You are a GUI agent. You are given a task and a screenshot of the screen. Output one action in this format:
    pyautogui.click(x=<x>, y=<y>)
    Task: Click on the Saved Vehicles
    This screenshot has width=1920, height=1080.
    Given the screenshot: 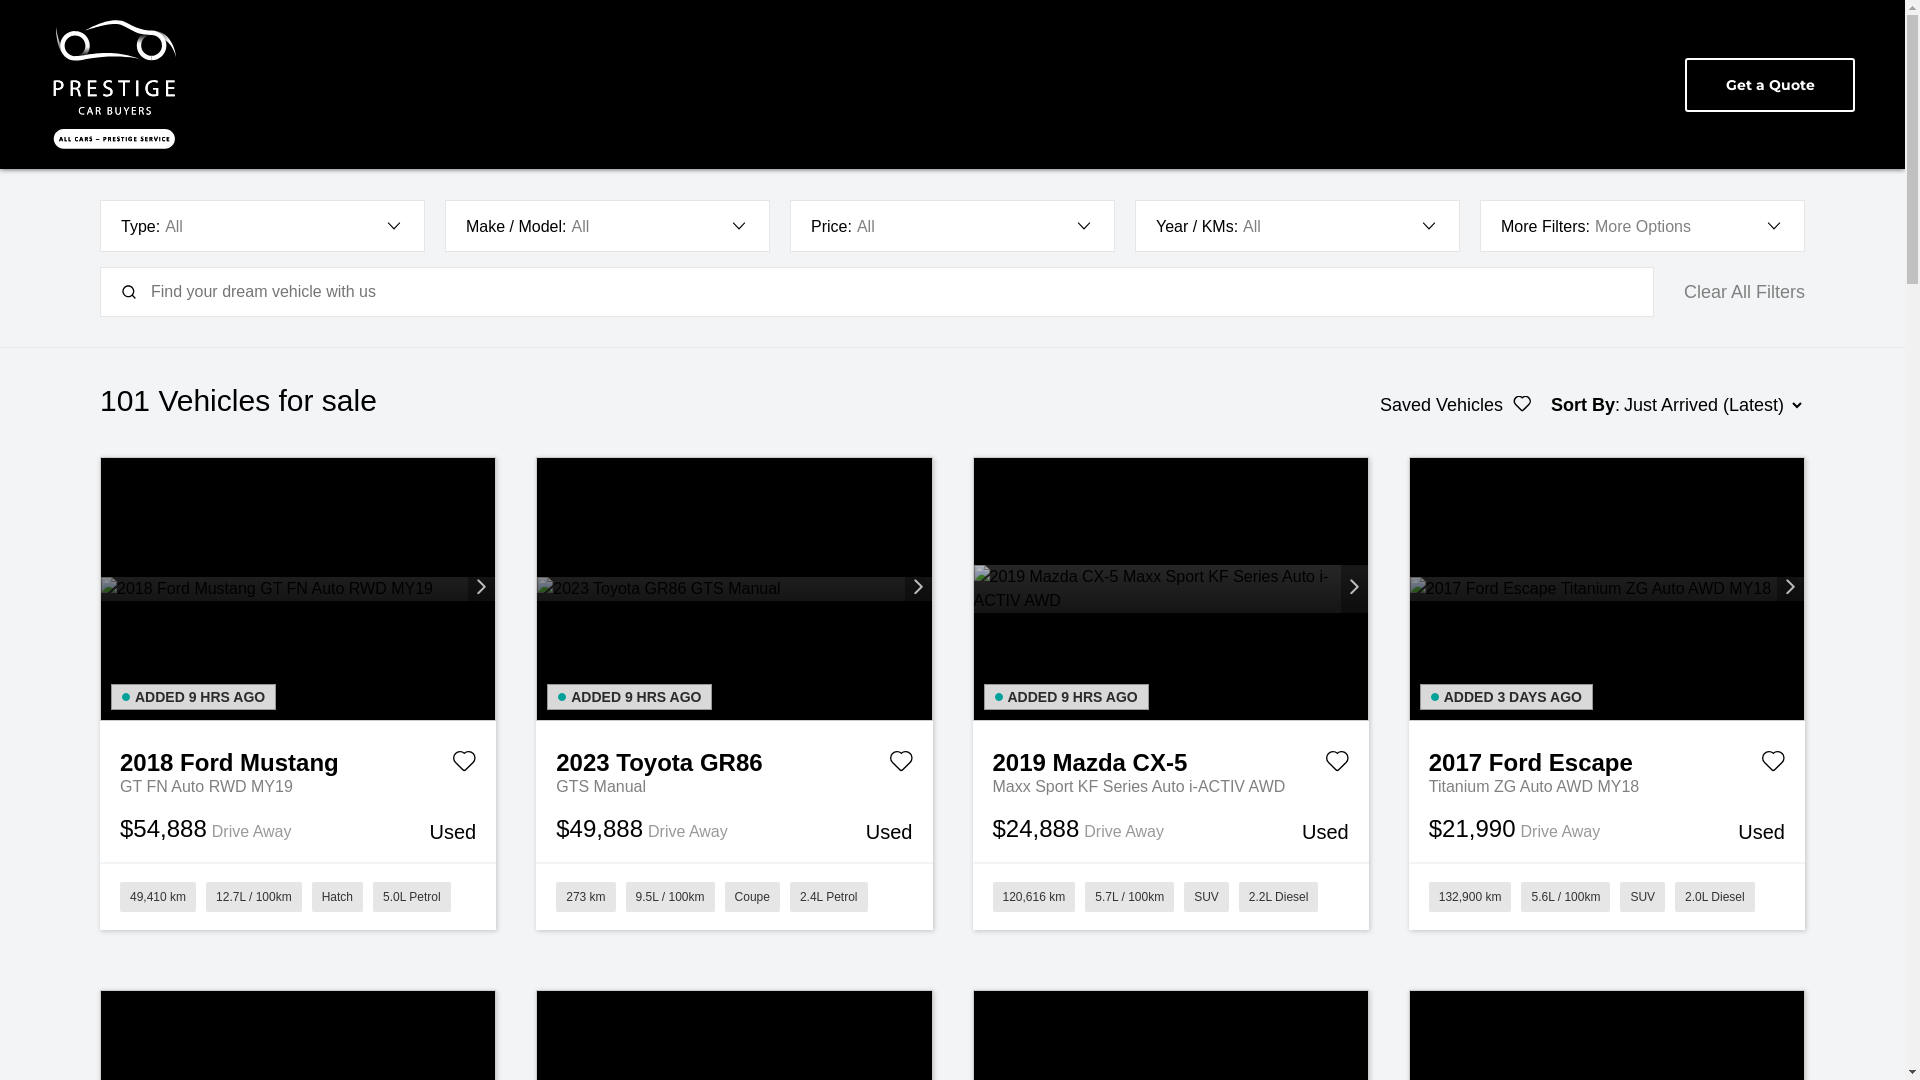 What is the action you would take?
    pyautogui.click(x=1456, y=405)
    